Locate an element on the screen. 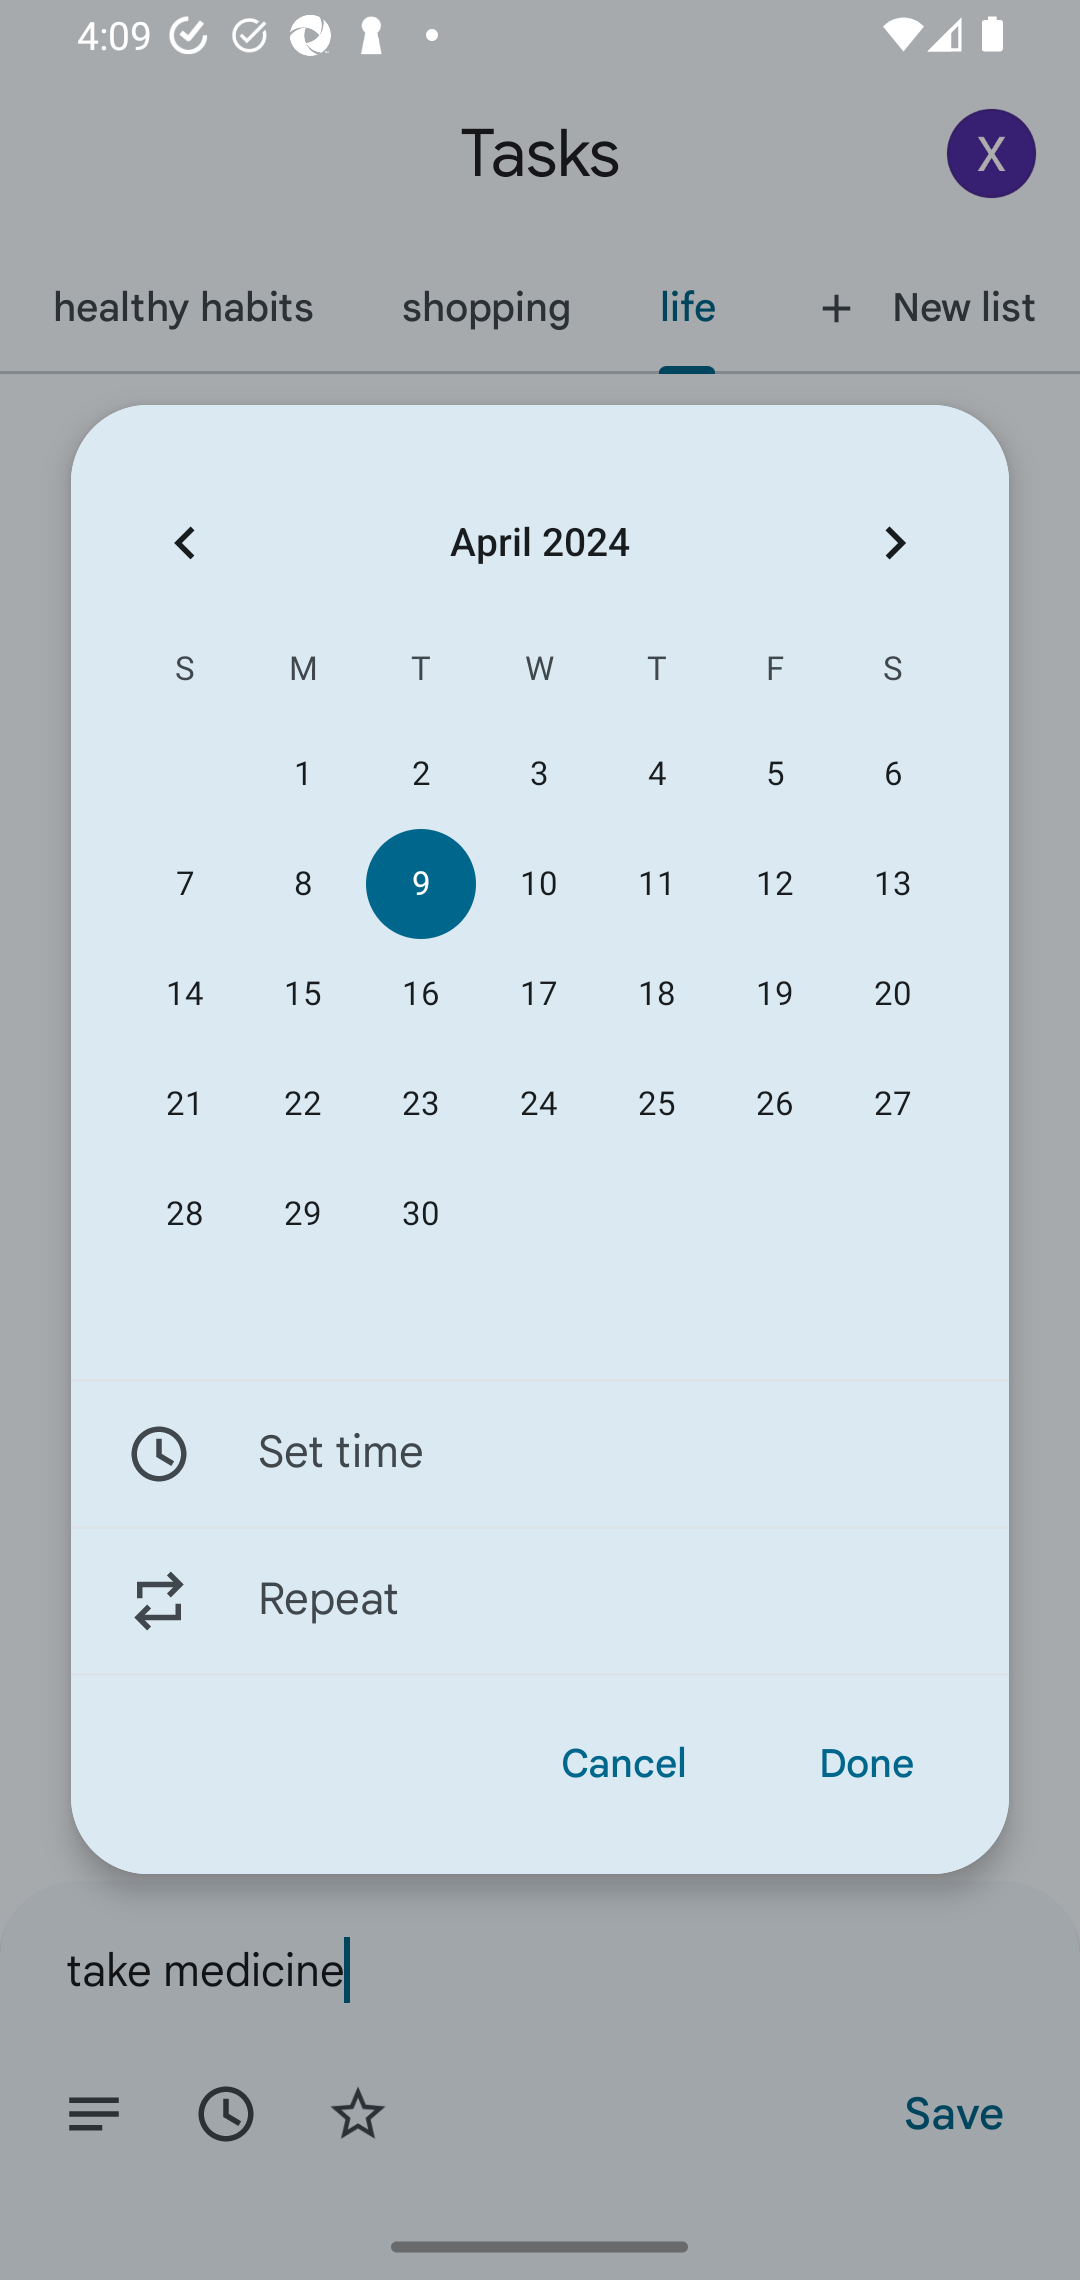  12 12 April 2024 is located at coordinates (774, 884).